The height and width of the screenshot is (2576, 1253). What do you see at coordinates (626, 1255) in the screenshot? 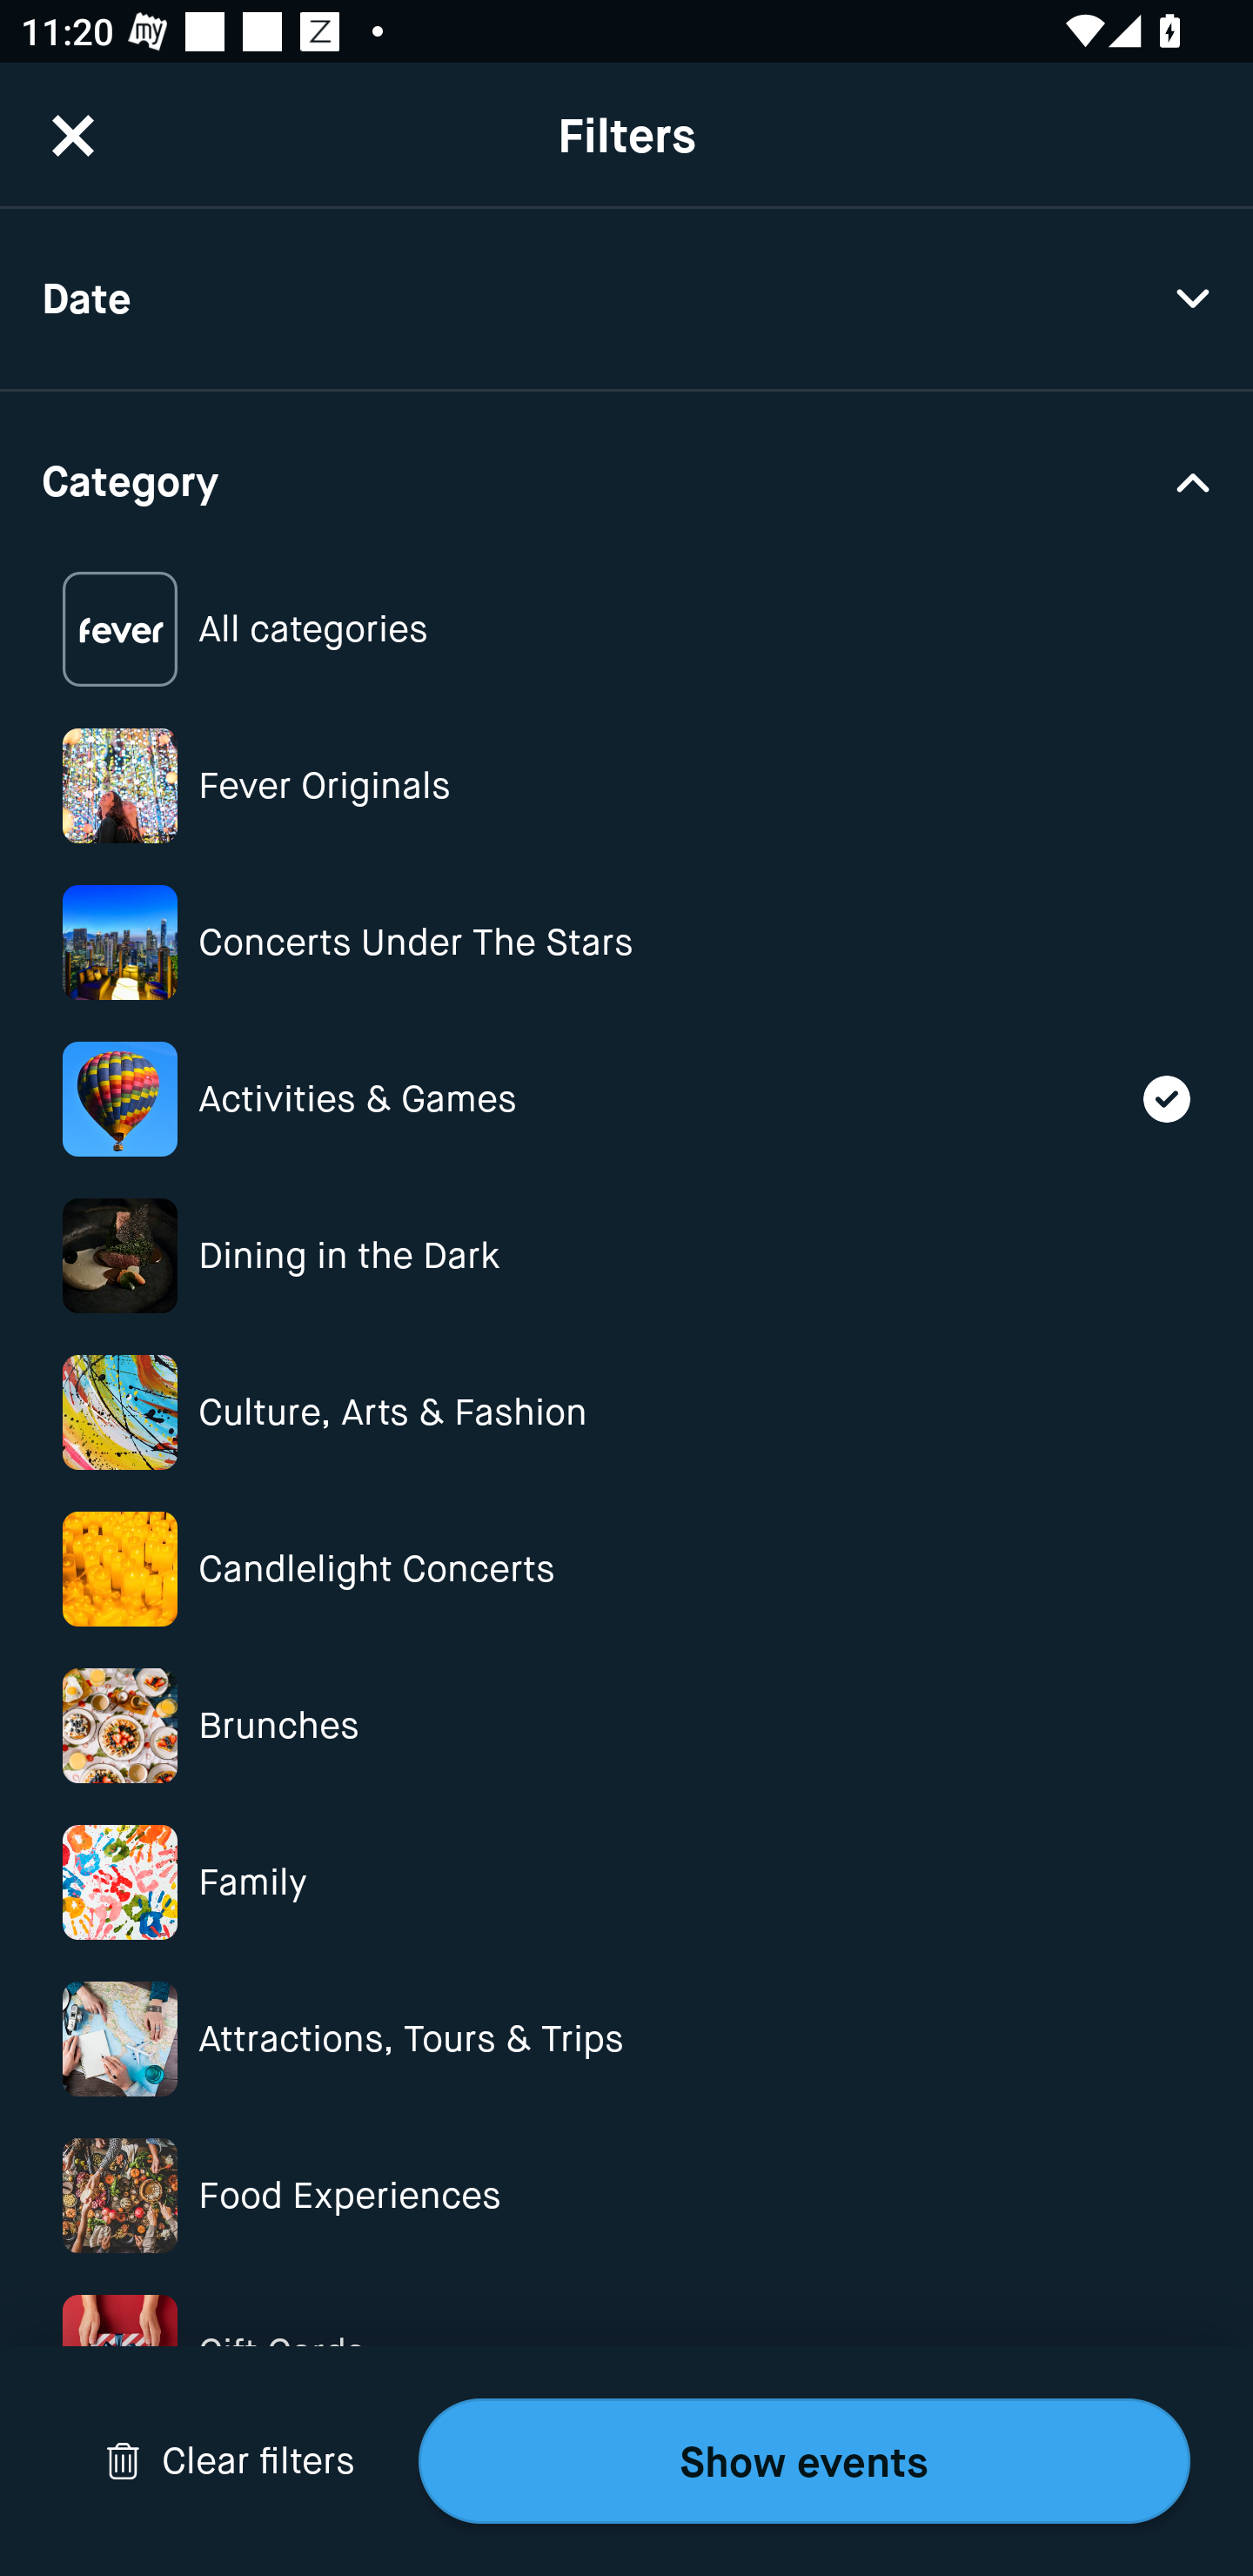
I see `Category Image Dining in the Dark` at bounding box center [626, 1255].